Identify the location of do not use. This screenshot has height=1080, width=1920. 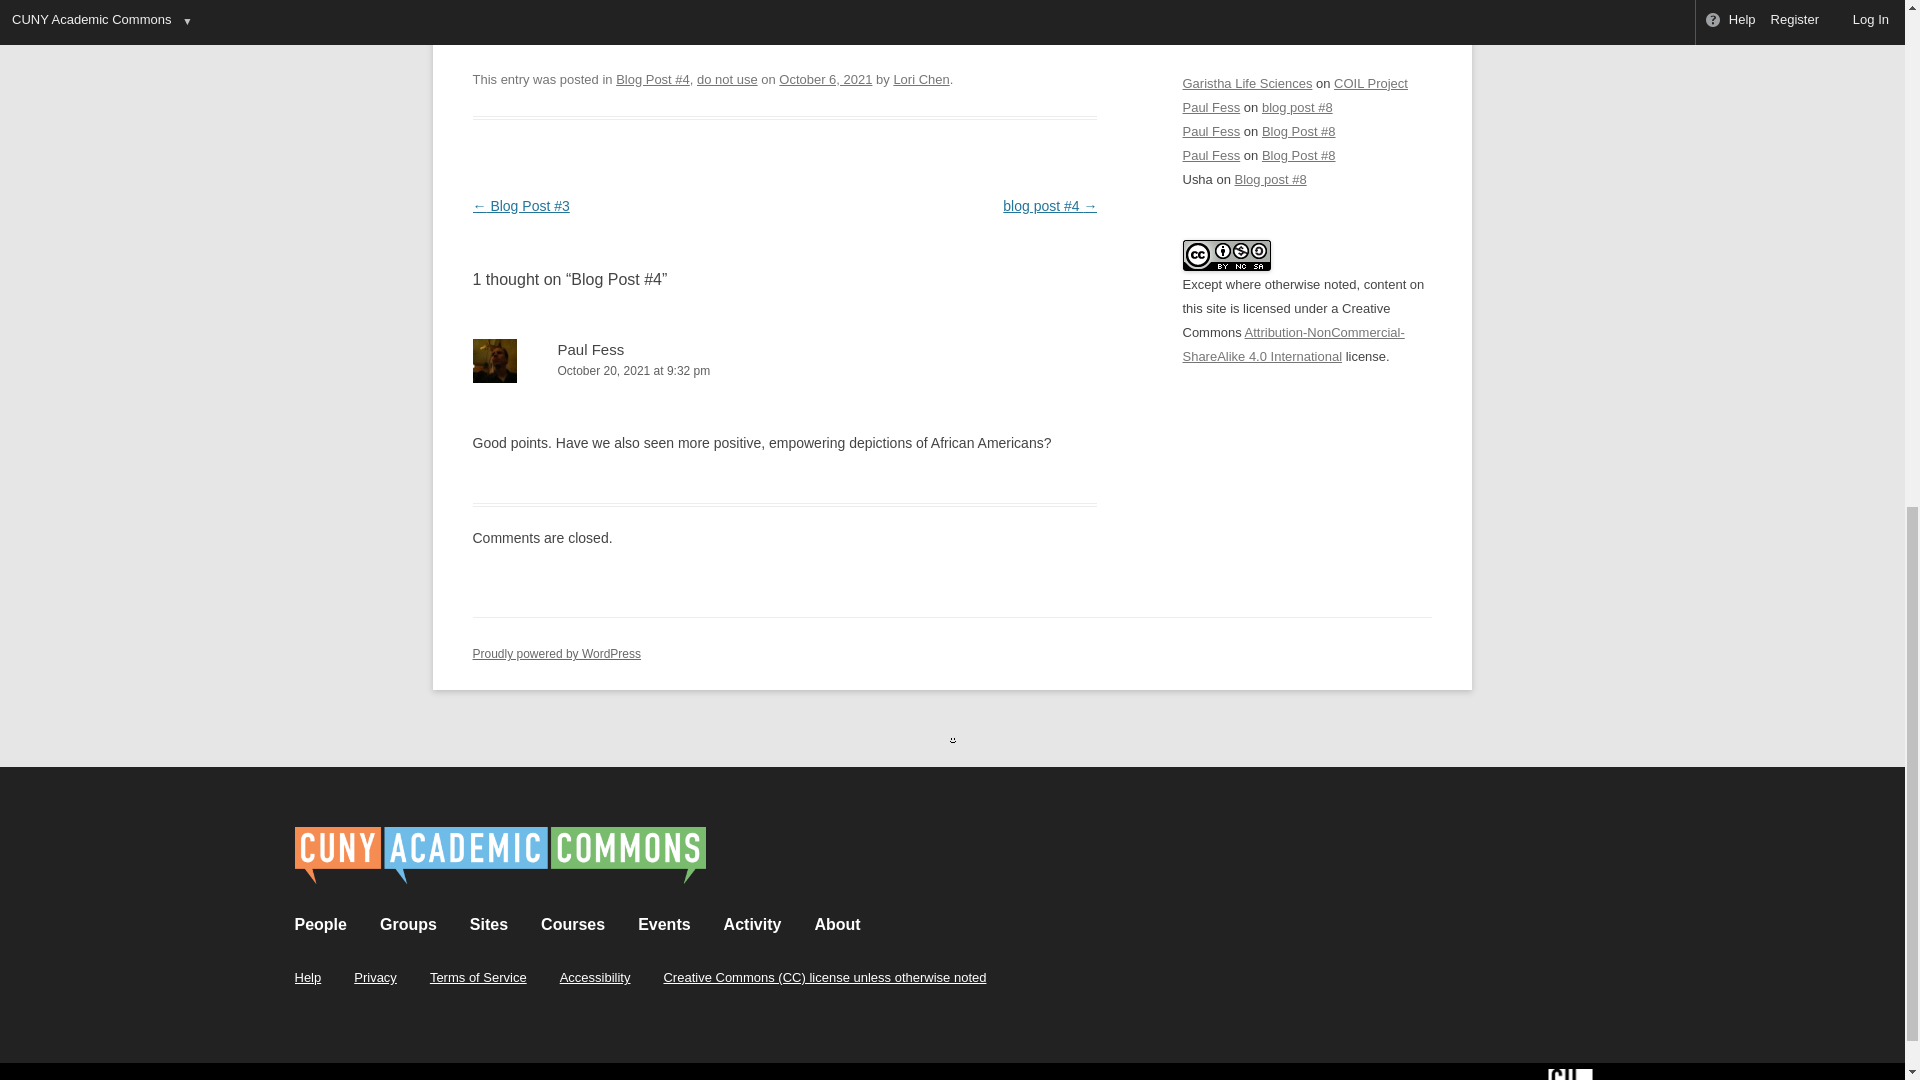
(727, 80).